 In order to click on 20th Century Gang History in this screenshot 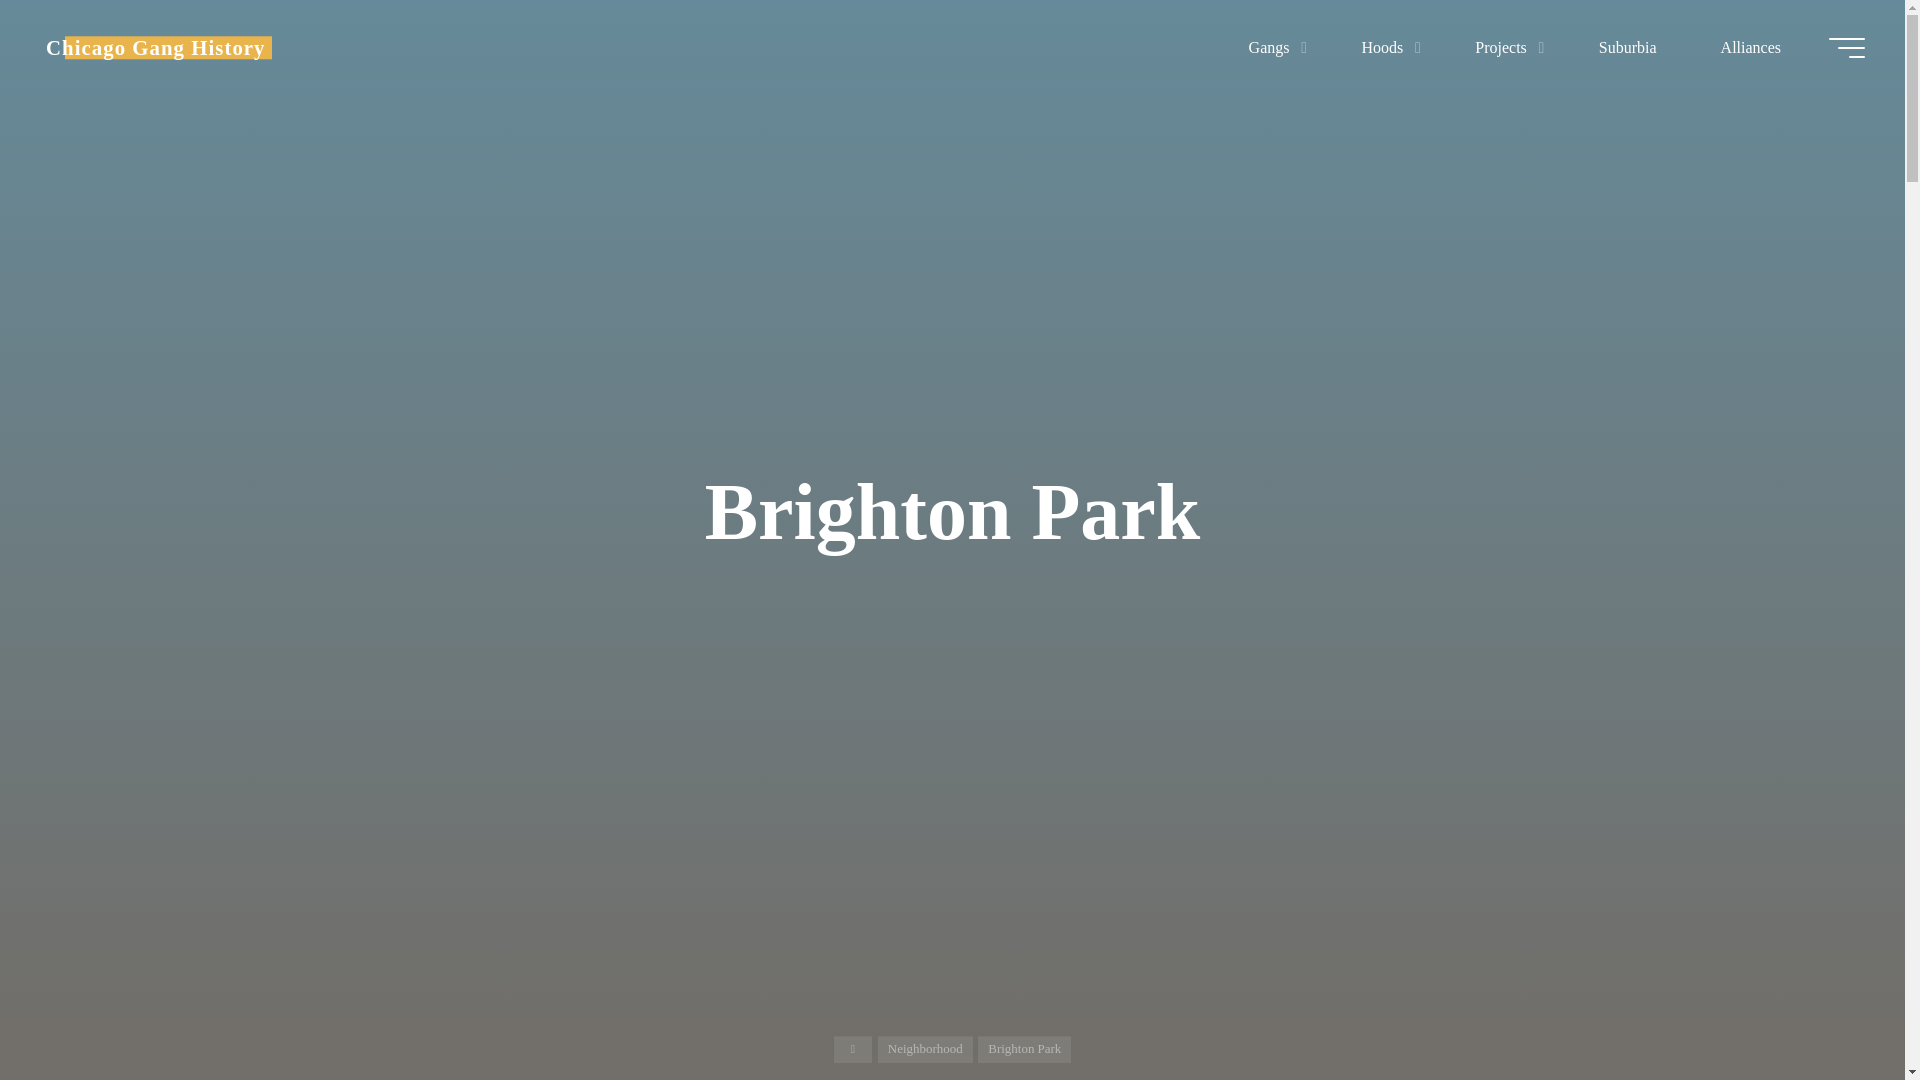, I will do `click(156, 47)`.